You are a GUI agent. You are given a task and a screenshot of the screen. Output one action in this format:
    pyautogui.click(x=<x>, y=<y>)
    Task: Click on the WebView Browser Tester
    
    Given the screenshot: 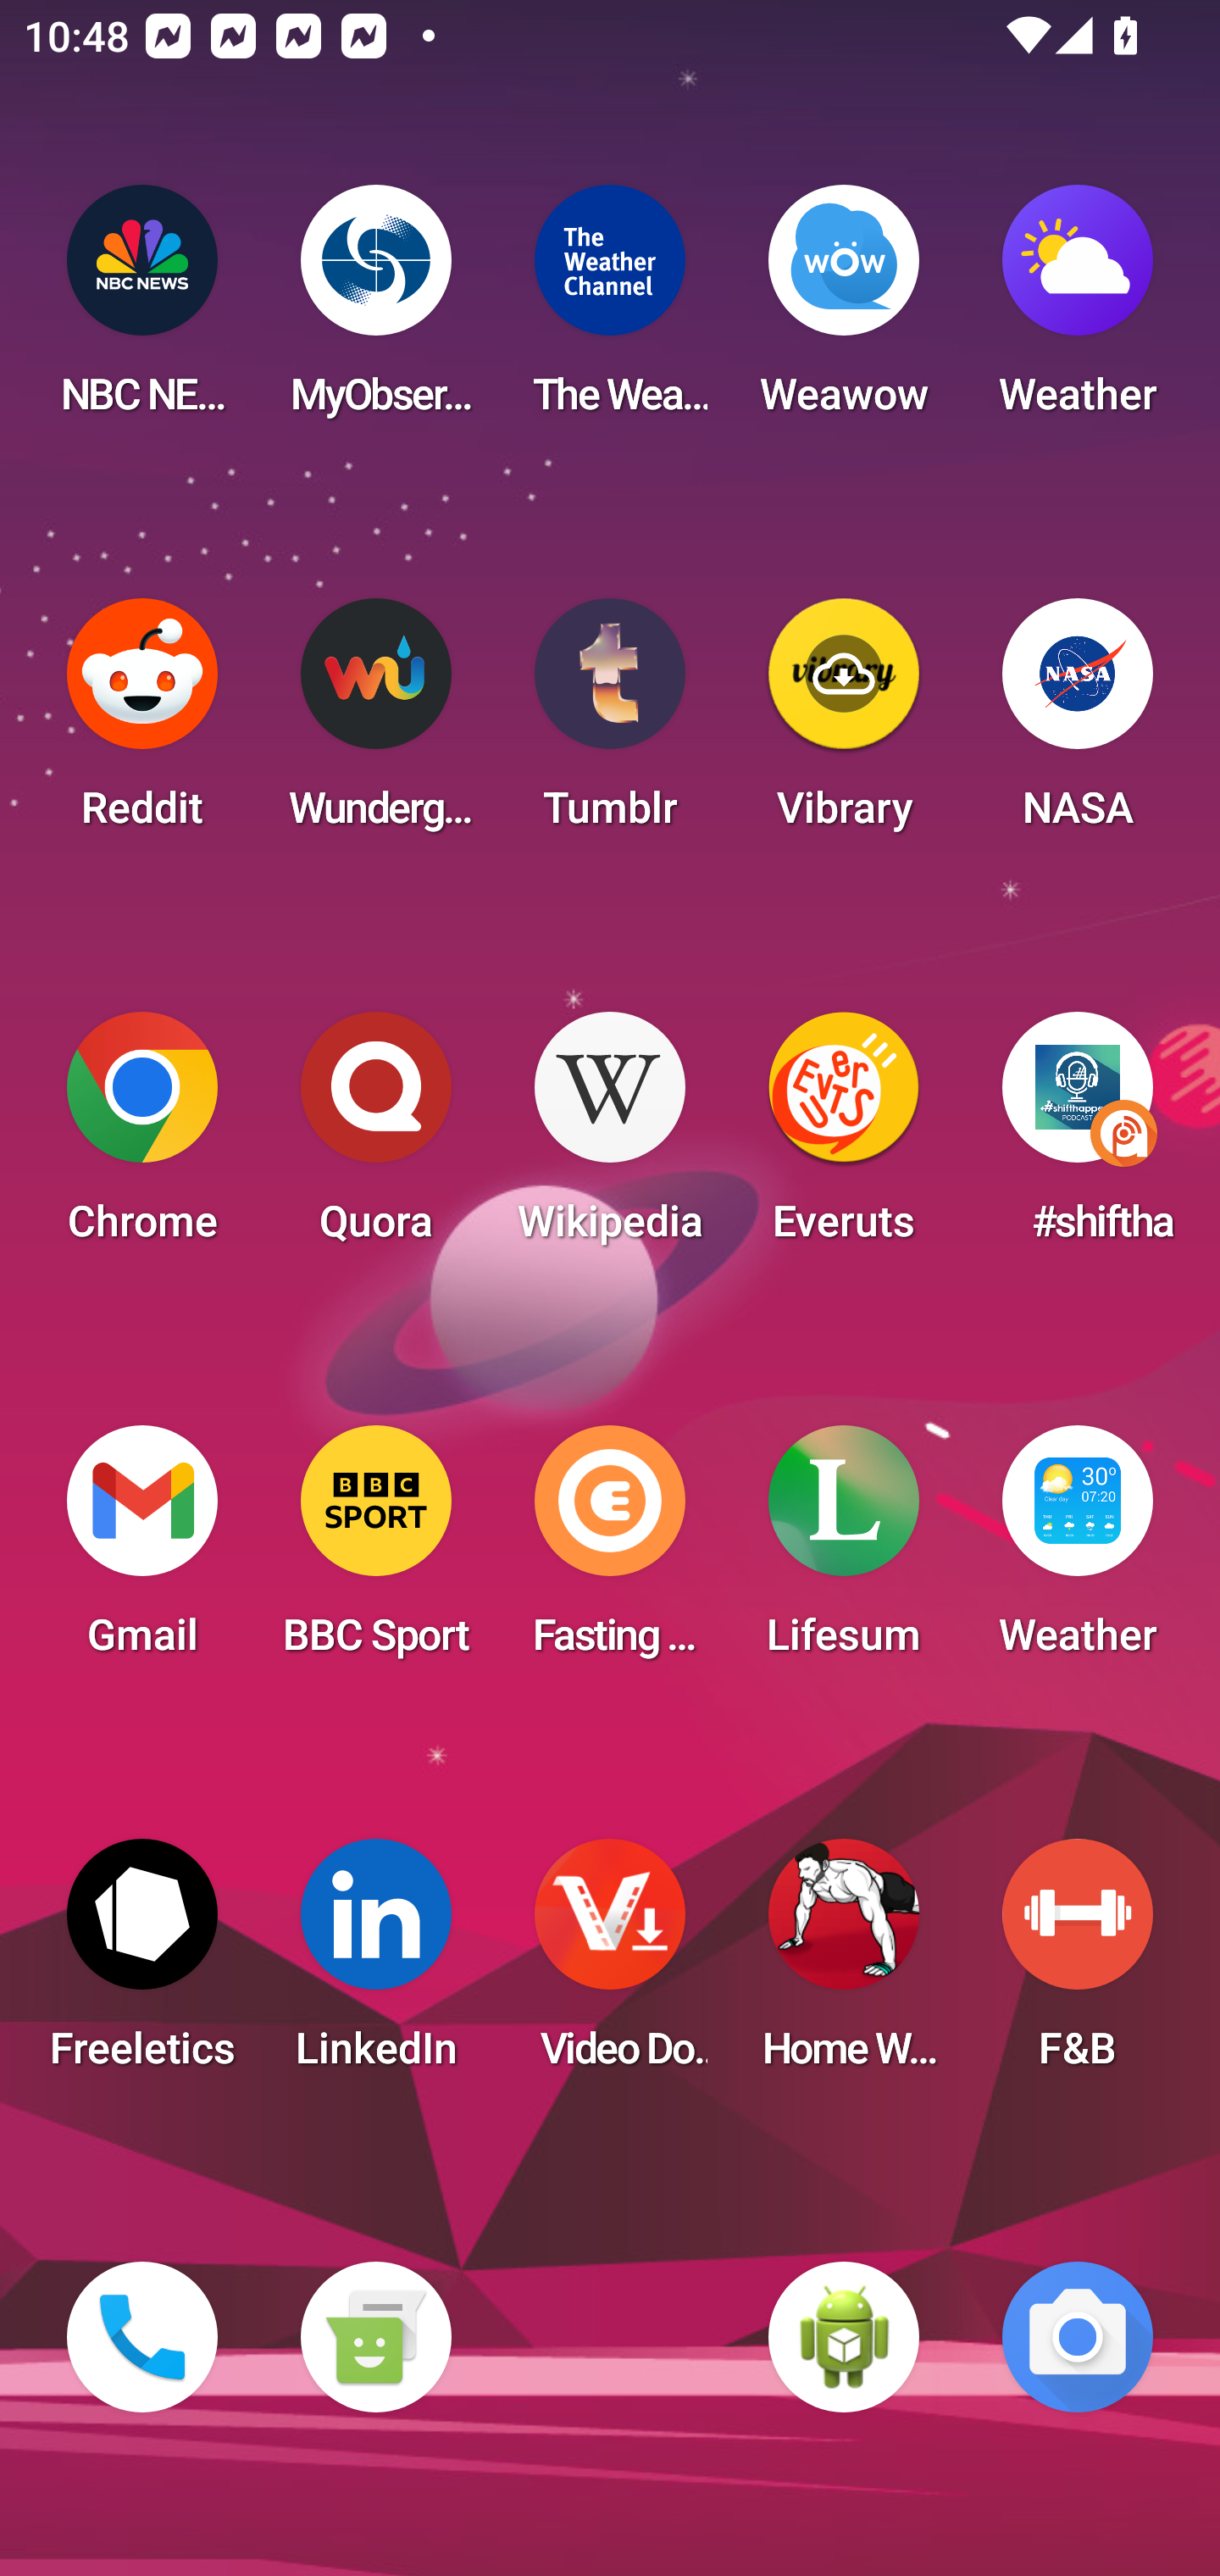 What is the action you would take?
    pyautogui.click(x=844, y=2337)
    